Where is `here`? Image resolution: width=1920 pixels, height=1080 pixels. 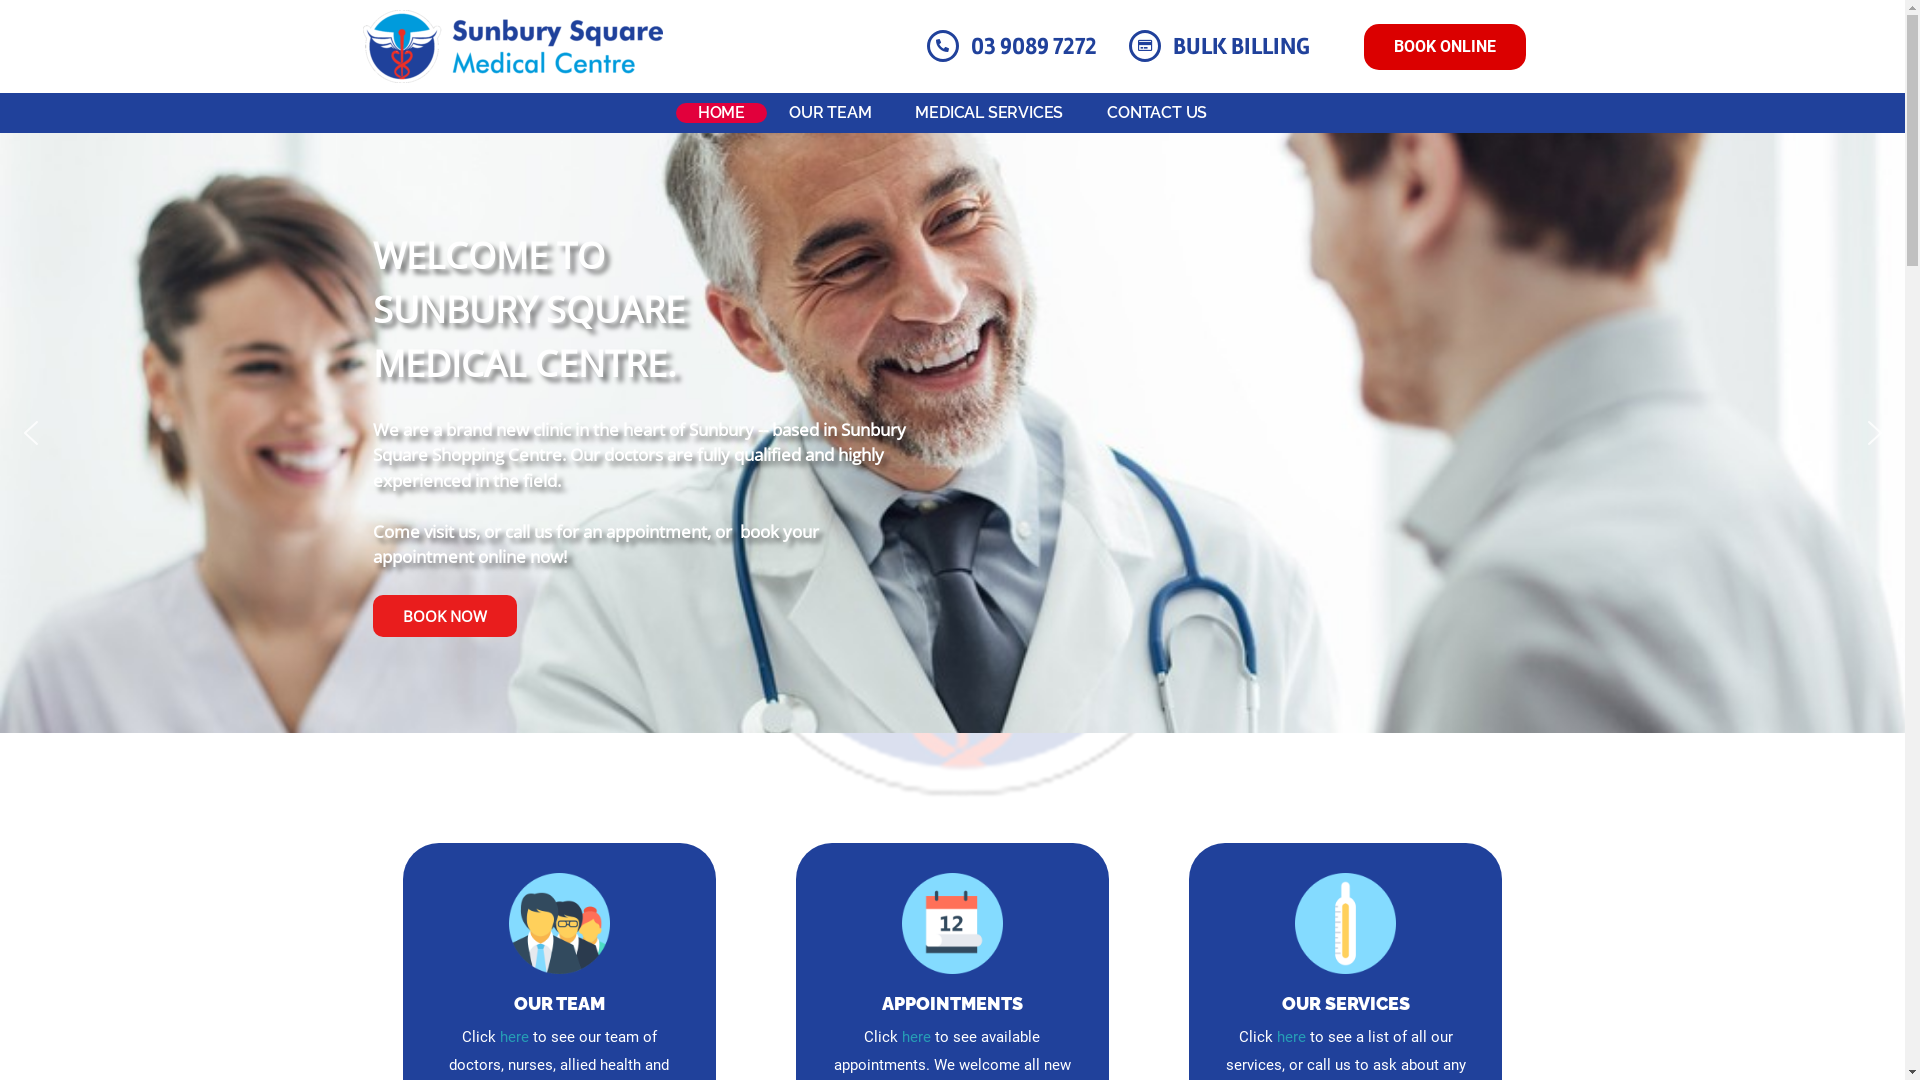
here is located at coordinates (916, 1037).